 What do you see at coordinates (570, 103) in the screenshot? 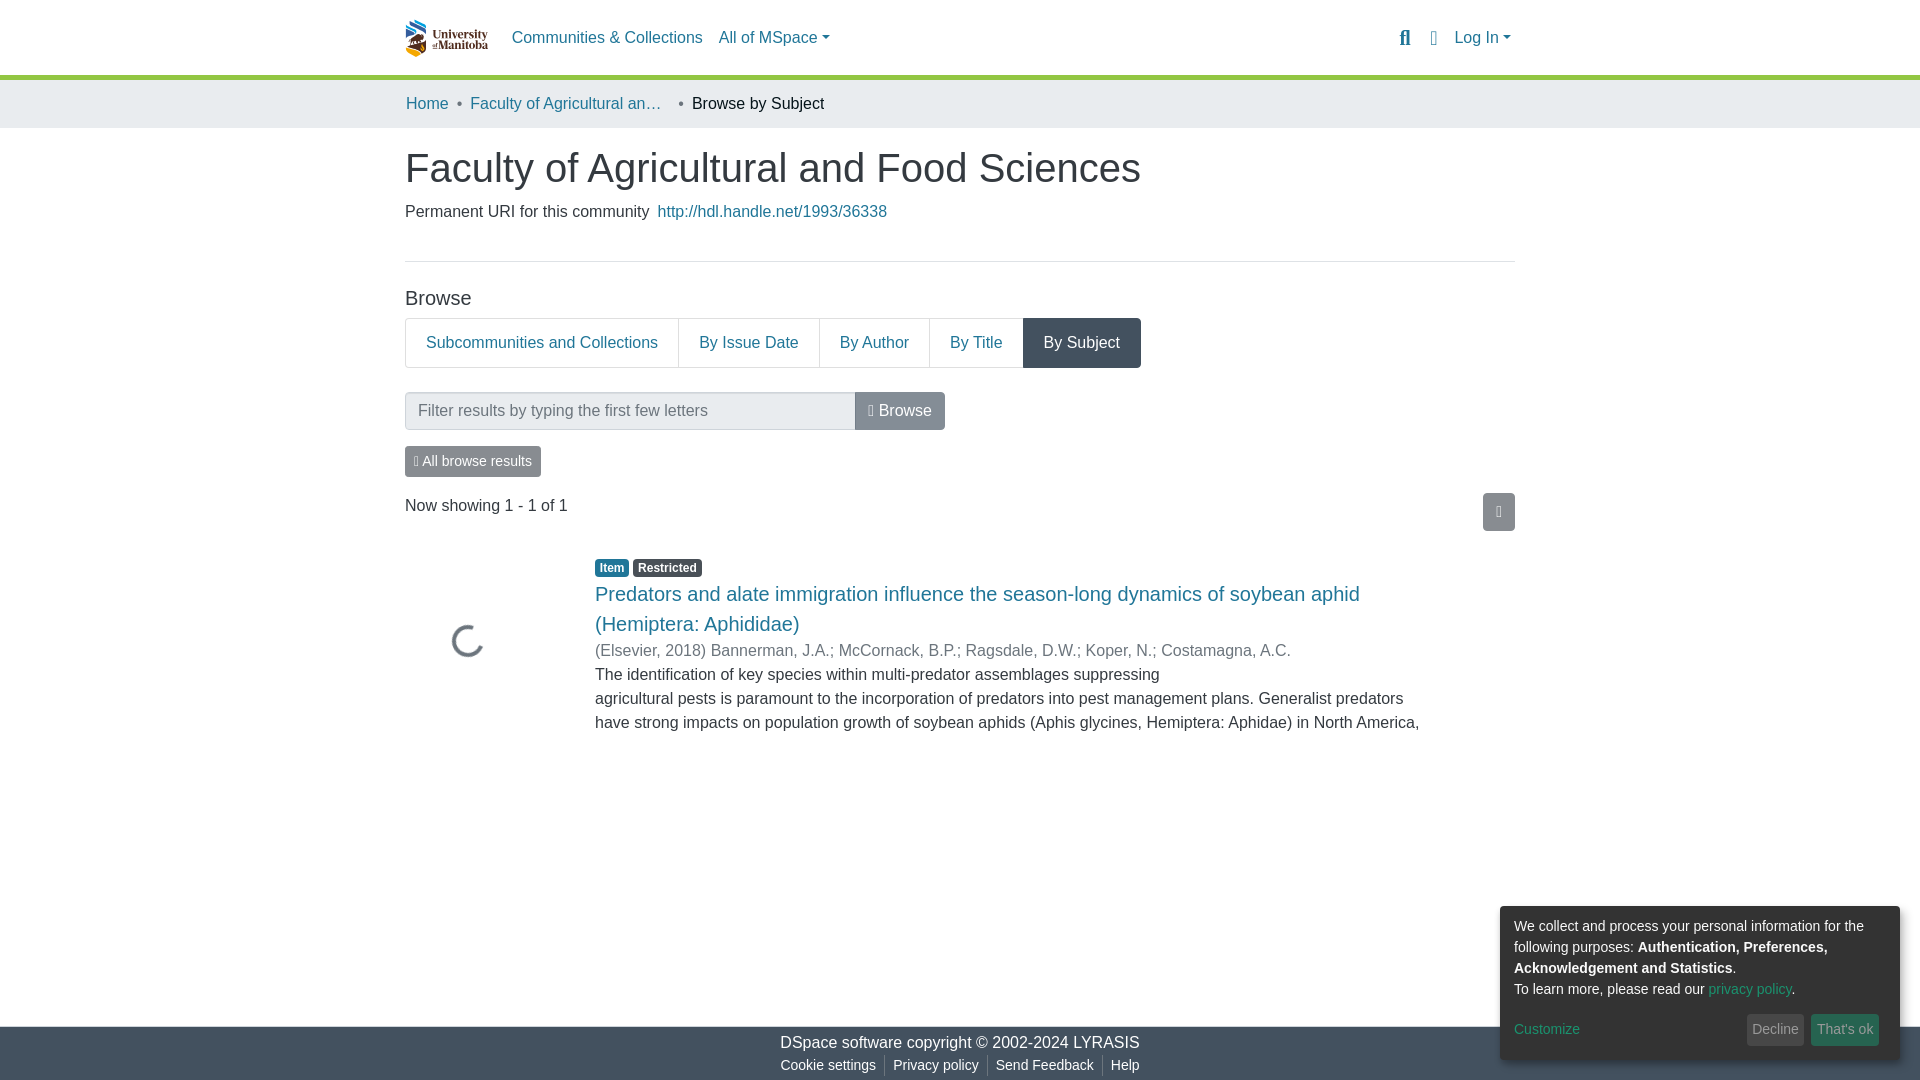
I see `Faculty of Agricultural and Food Sciences` at bounding box center [570, 103].